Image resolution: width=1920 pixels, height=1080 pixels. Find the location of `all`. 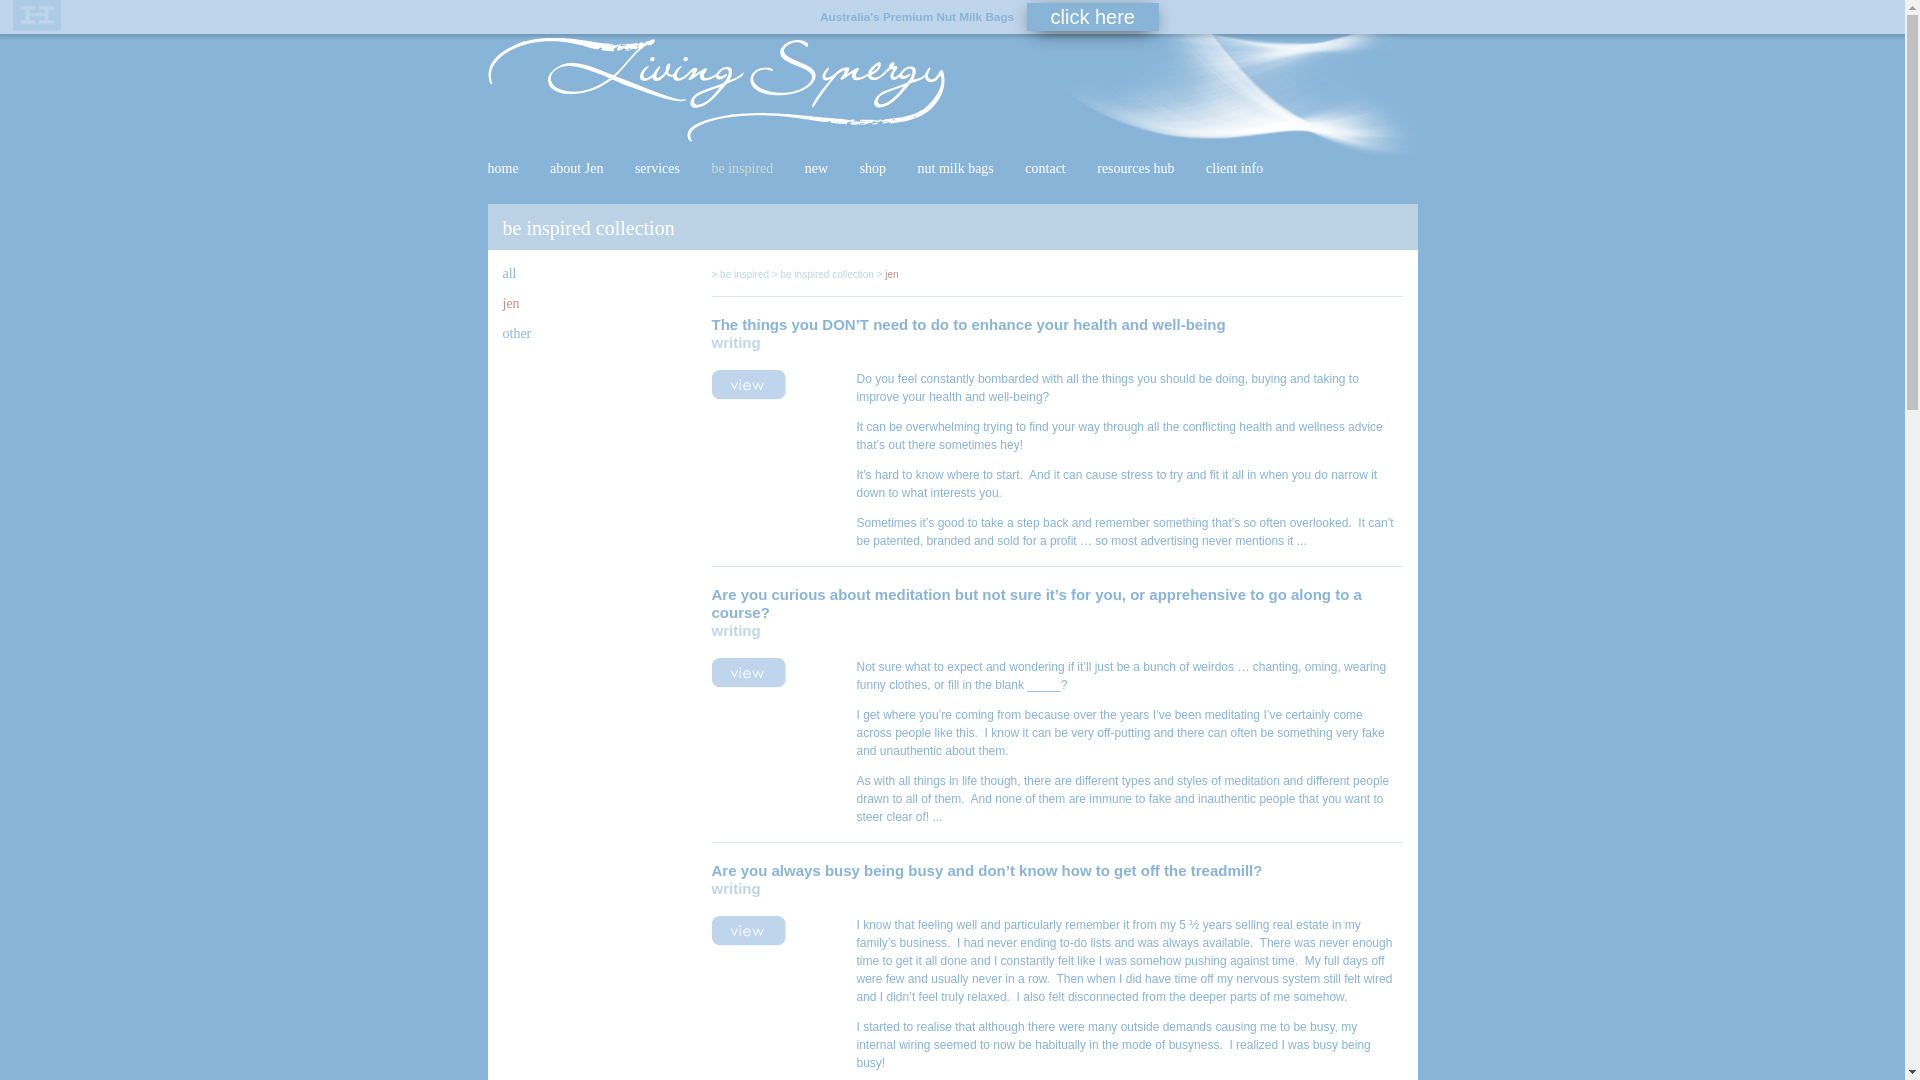

all is located at coordinates (509, 274).